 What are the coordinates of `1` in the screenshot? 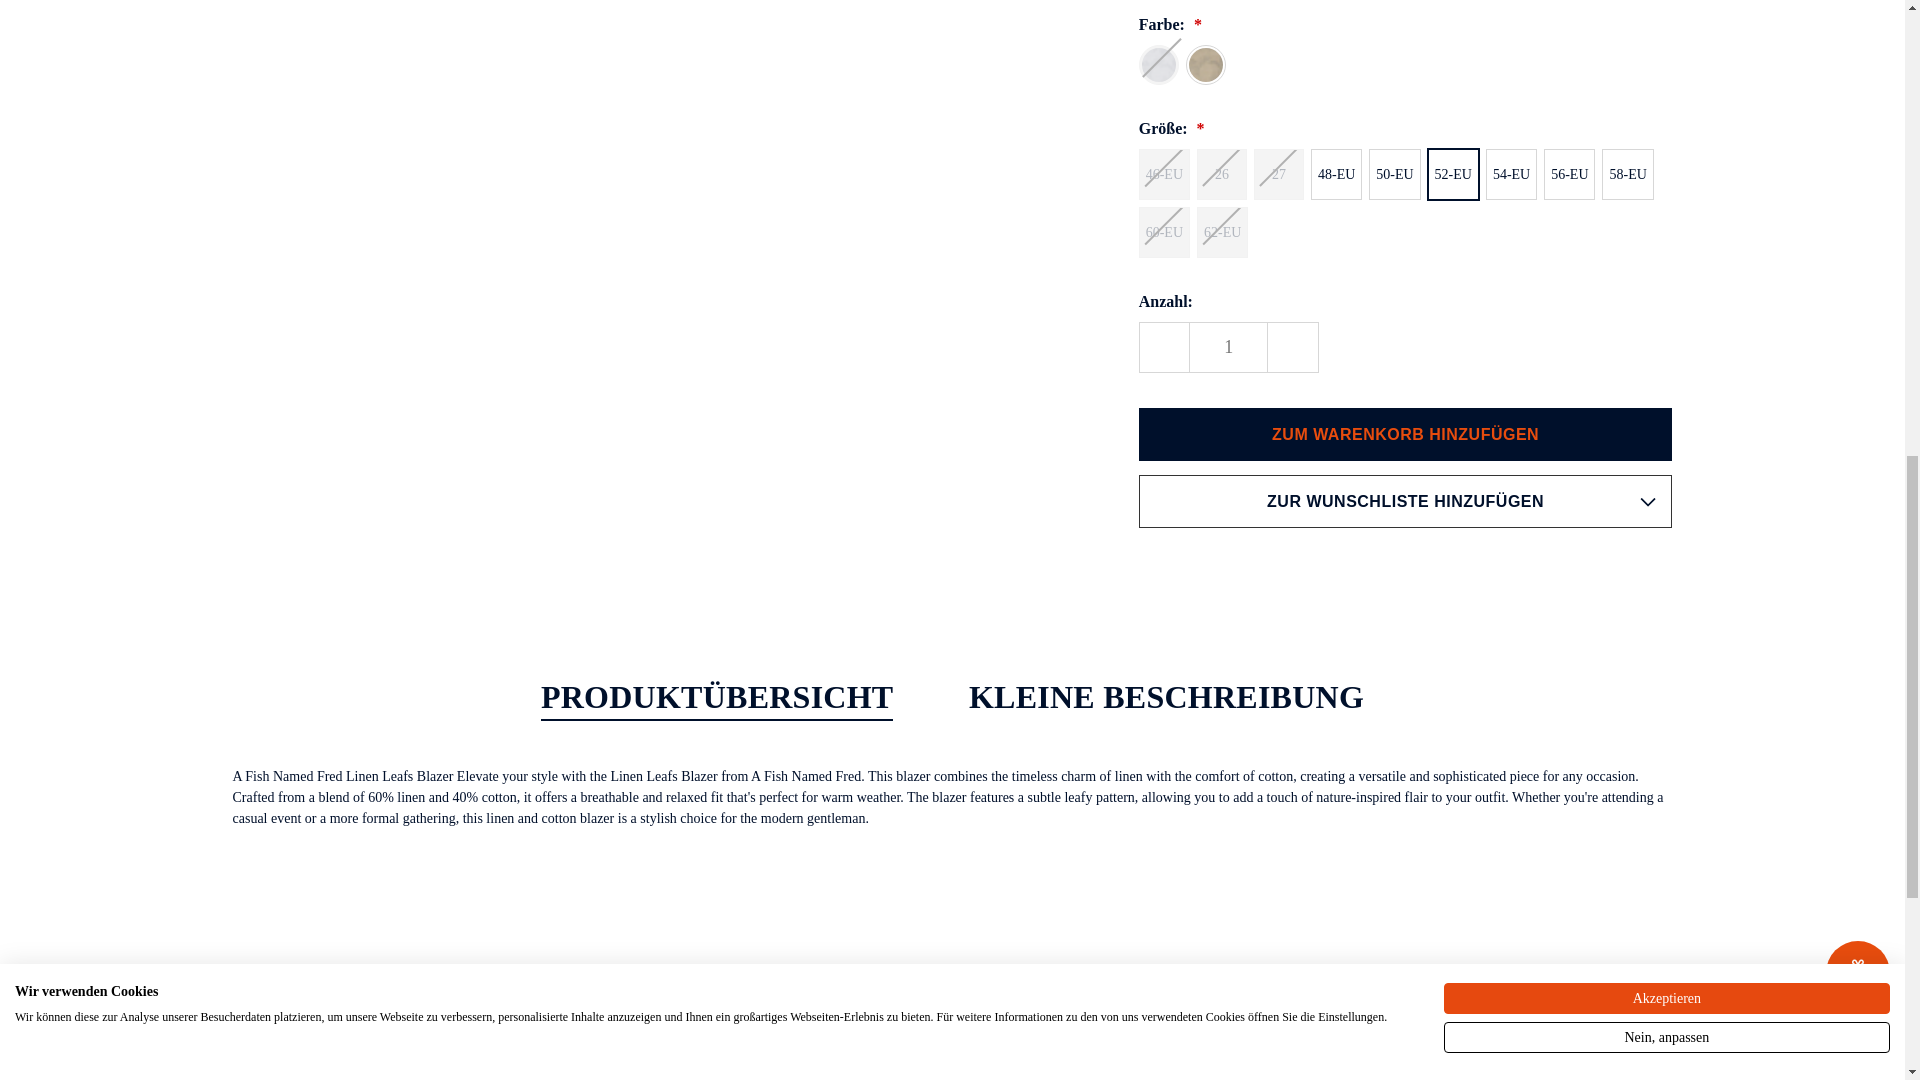 It's located at (1228, 346).